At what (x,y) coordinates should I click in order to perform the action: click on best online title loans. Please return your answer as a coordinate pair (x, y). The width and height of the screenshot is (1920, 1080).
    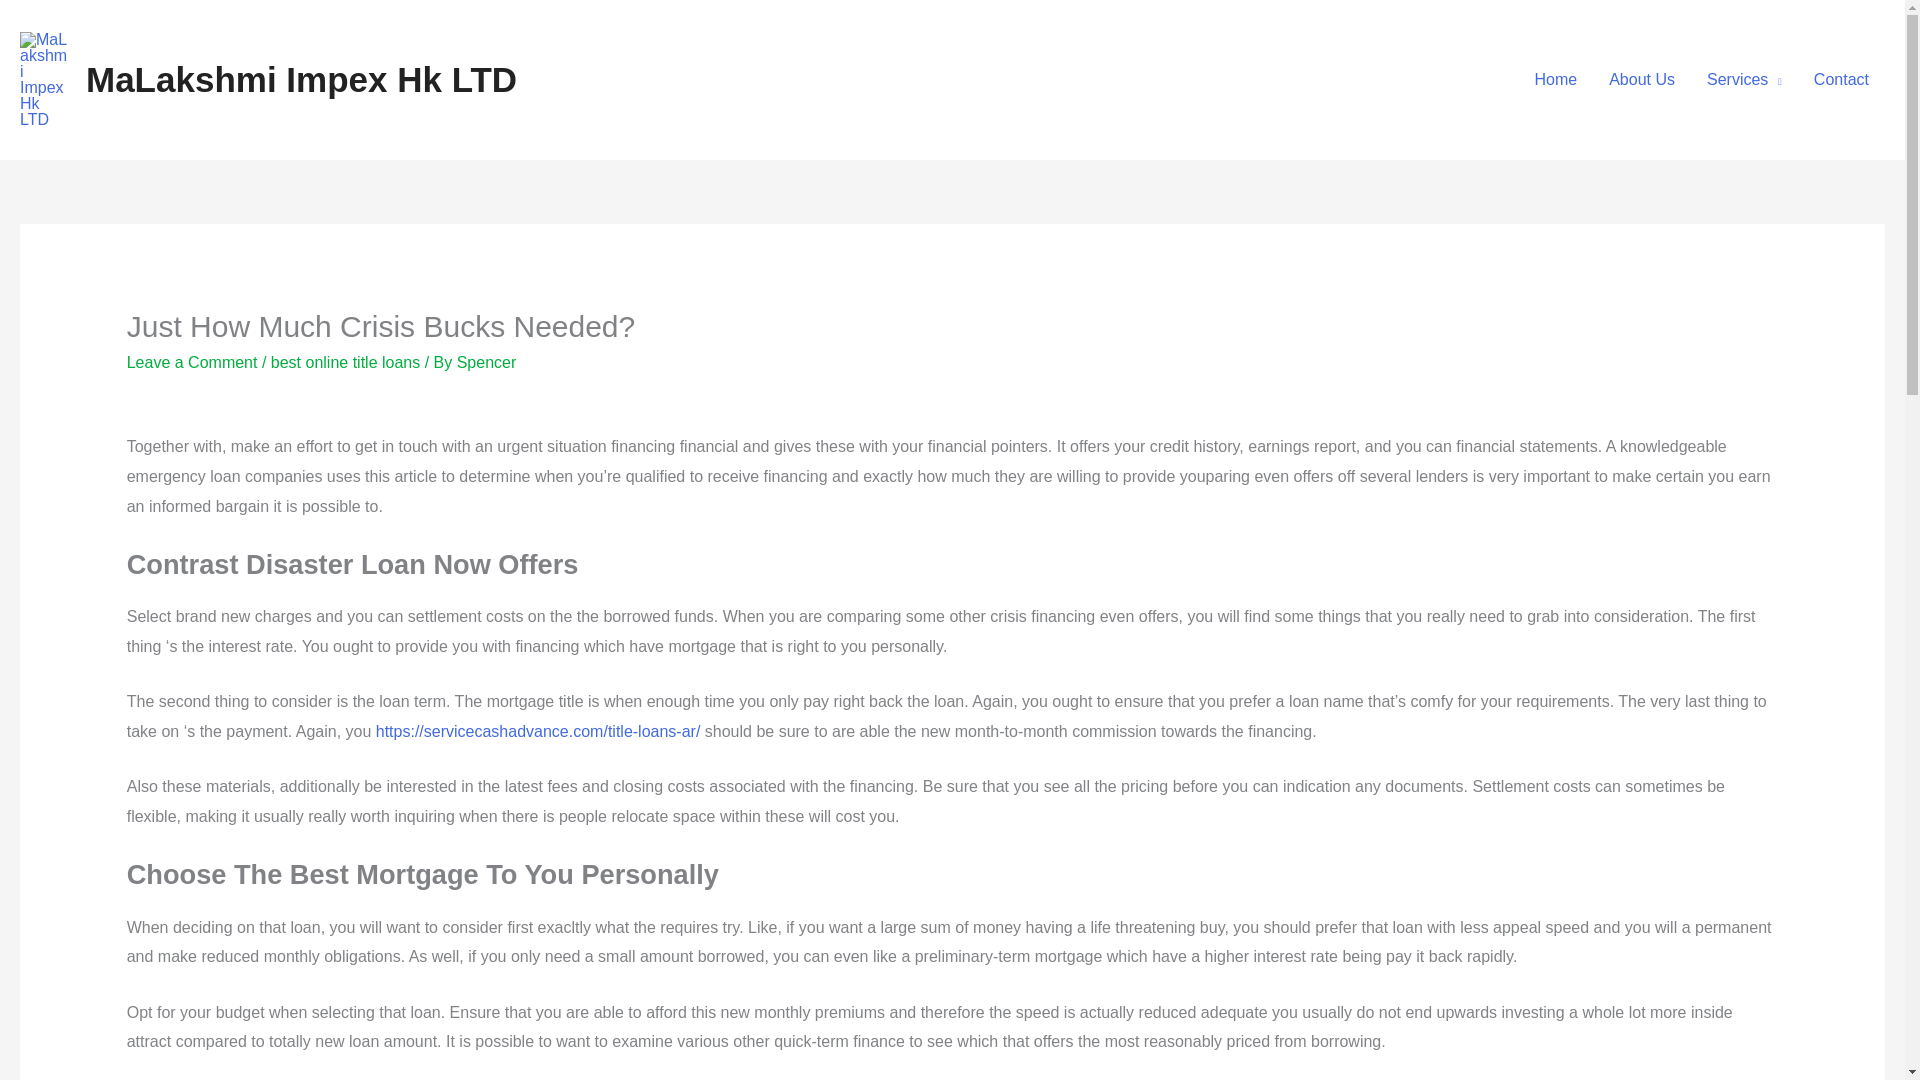
    Looking at the image, I should click on (345, 362).